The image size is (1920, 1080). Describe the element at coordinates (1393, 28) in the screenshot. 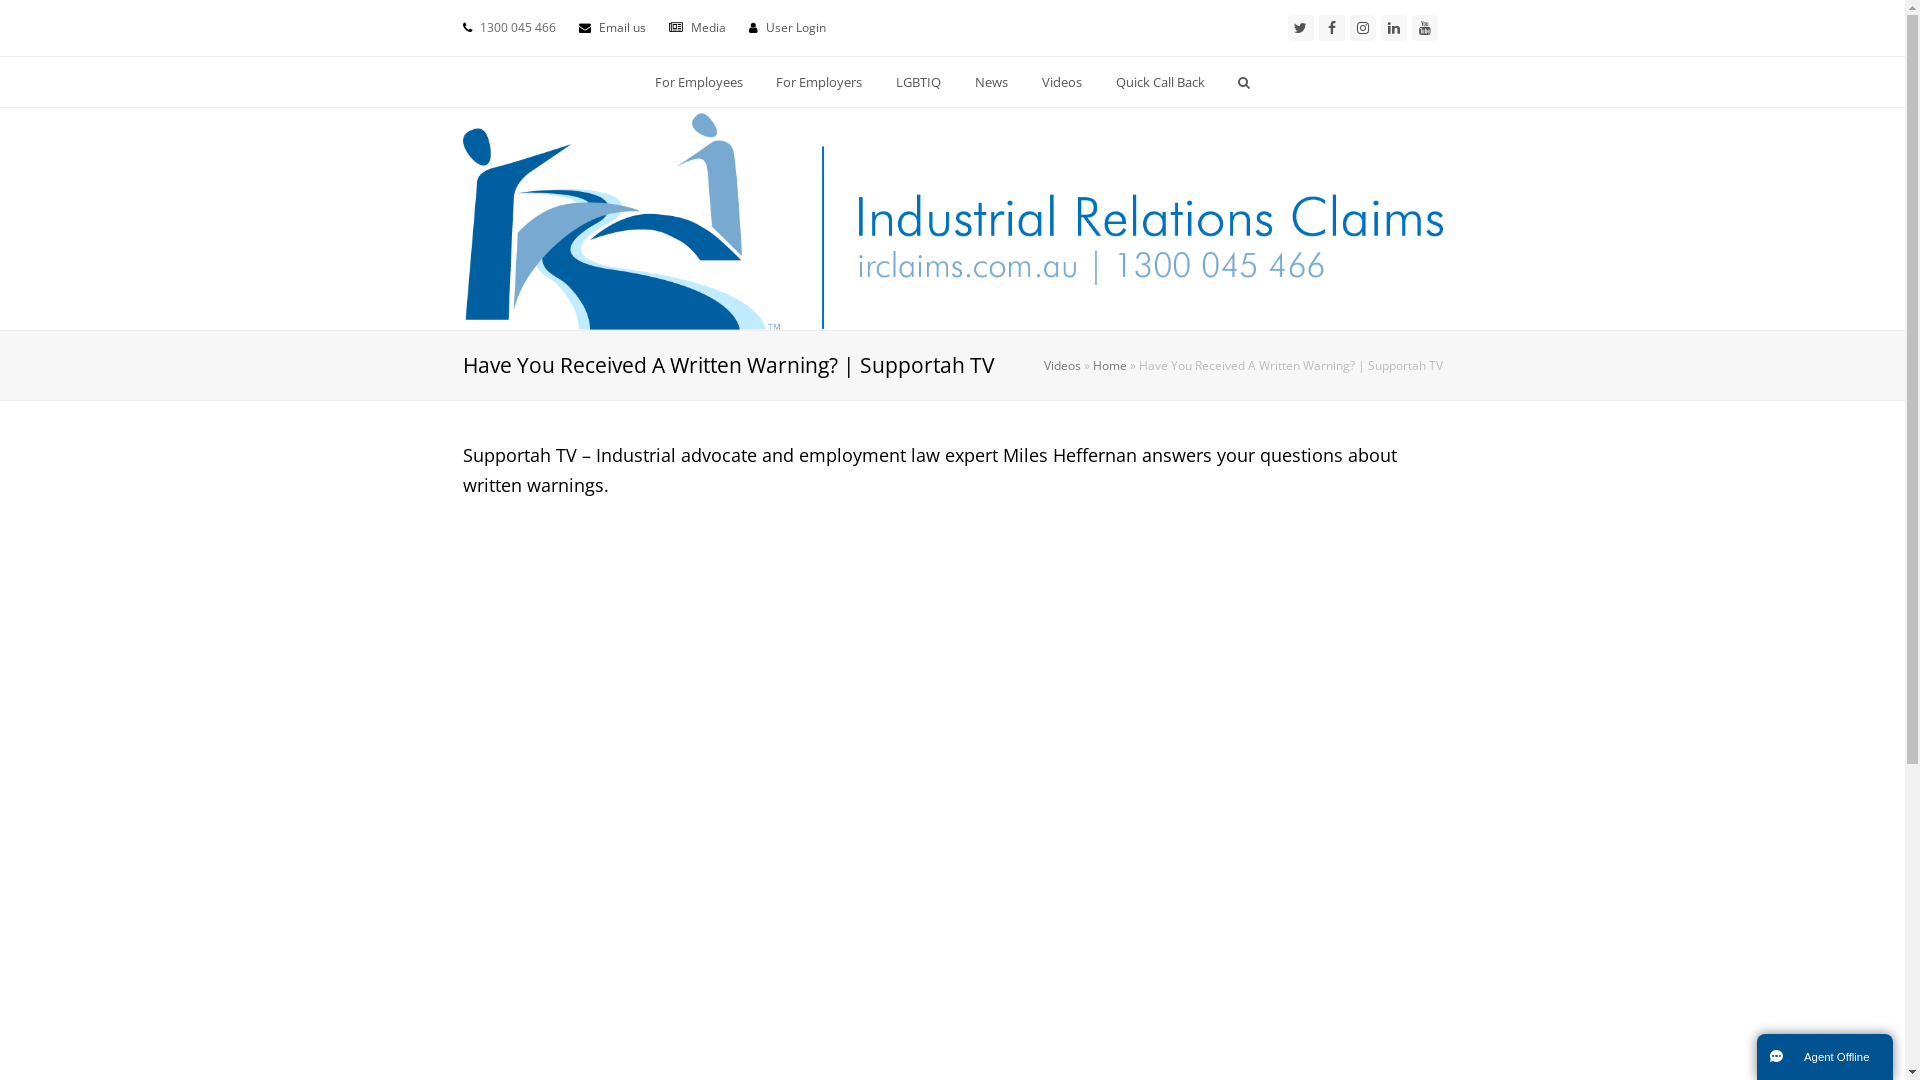

I see `LinkedIn` at that location.